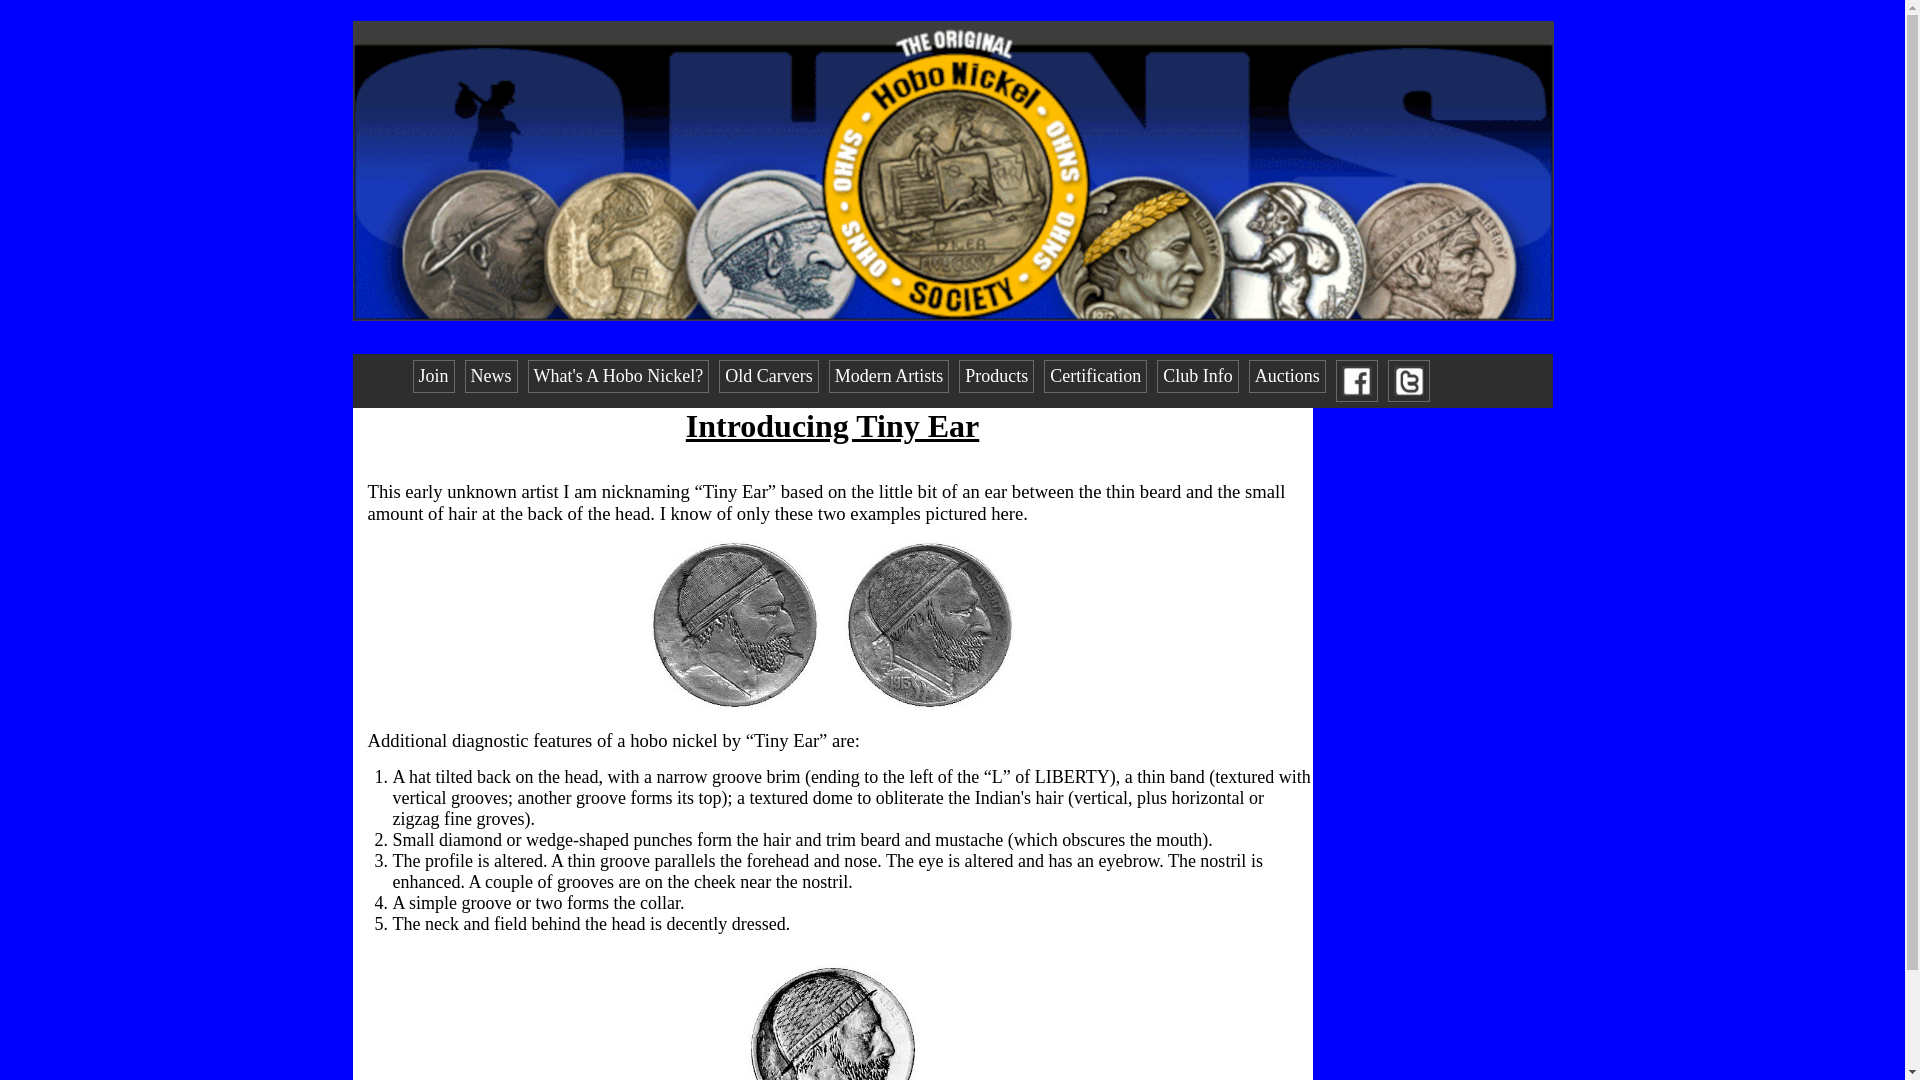 This screenshot has height=1080, width=1920. What do you see at coordinates (432, 376) in the screenshot?
I see `Join` at bounding box center [432, 376].